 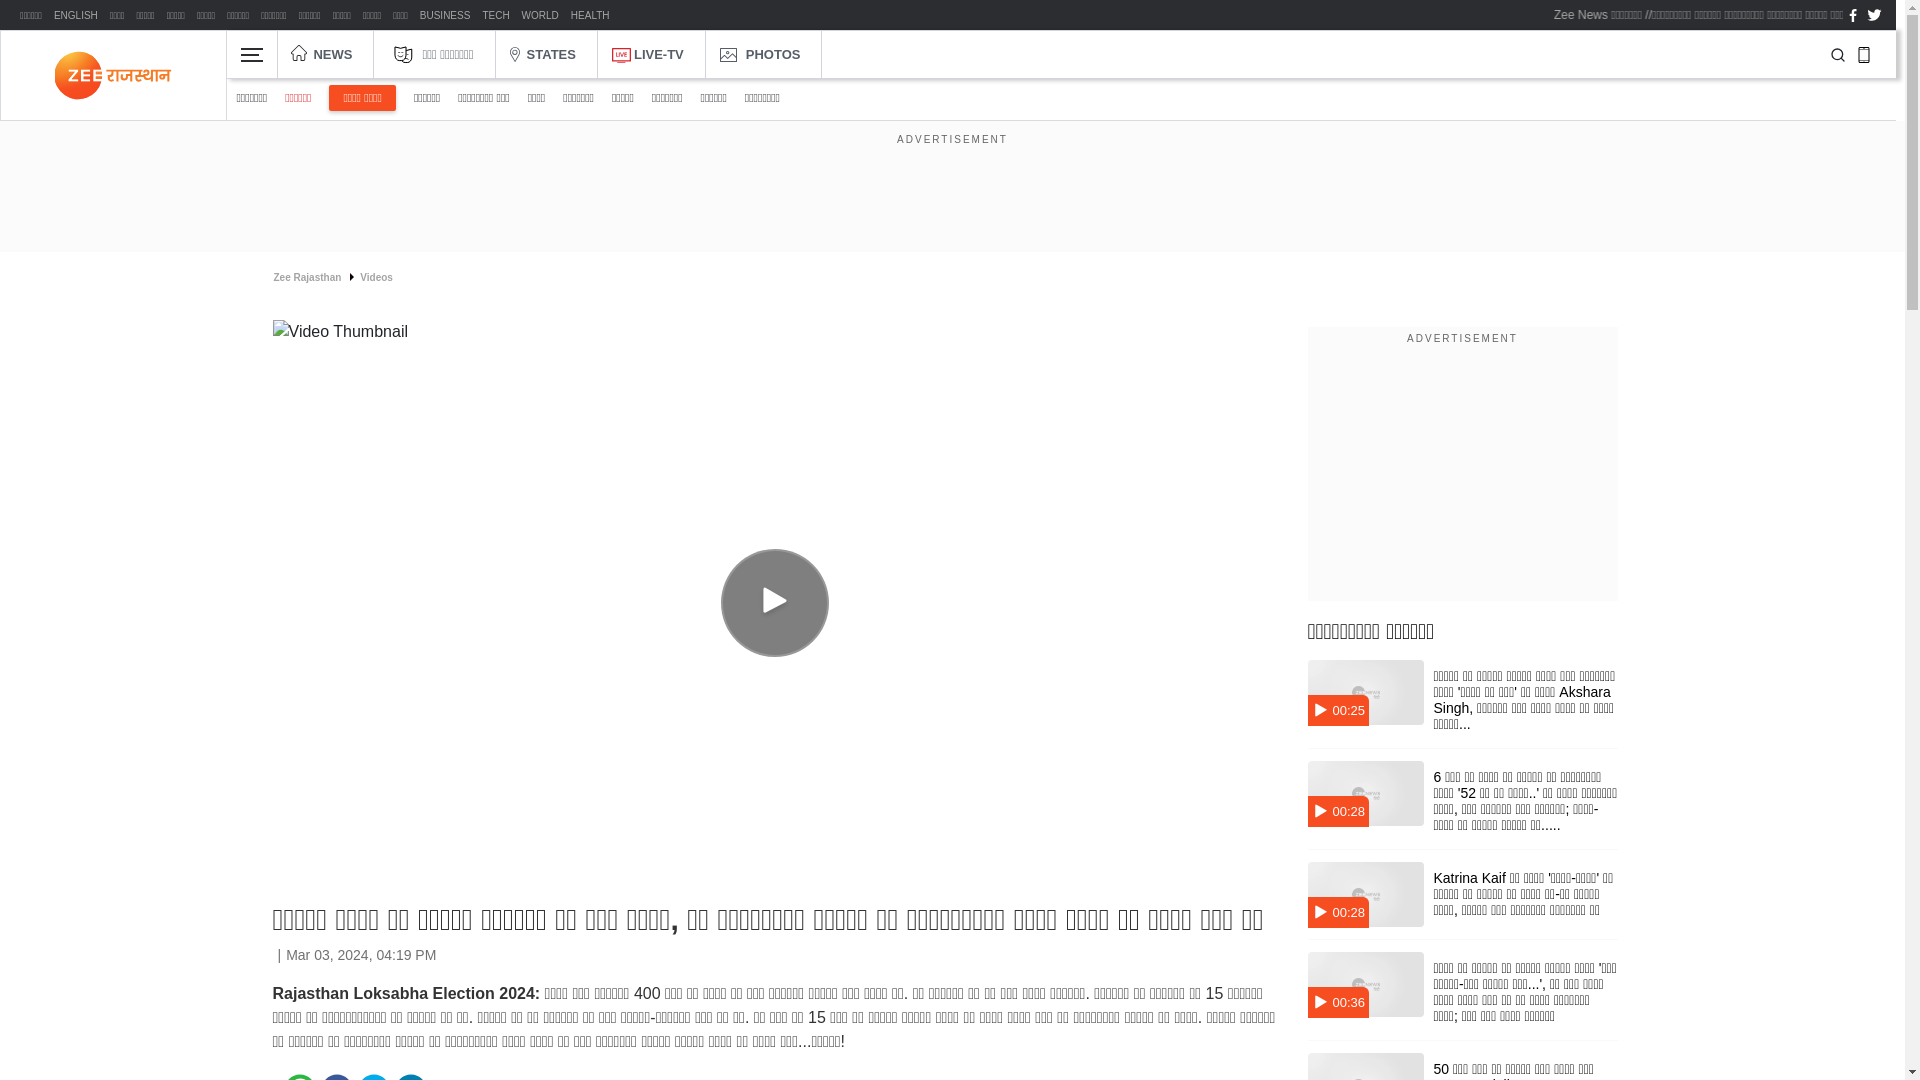 I want to click on HEALTH, so click(x=590, y=16).